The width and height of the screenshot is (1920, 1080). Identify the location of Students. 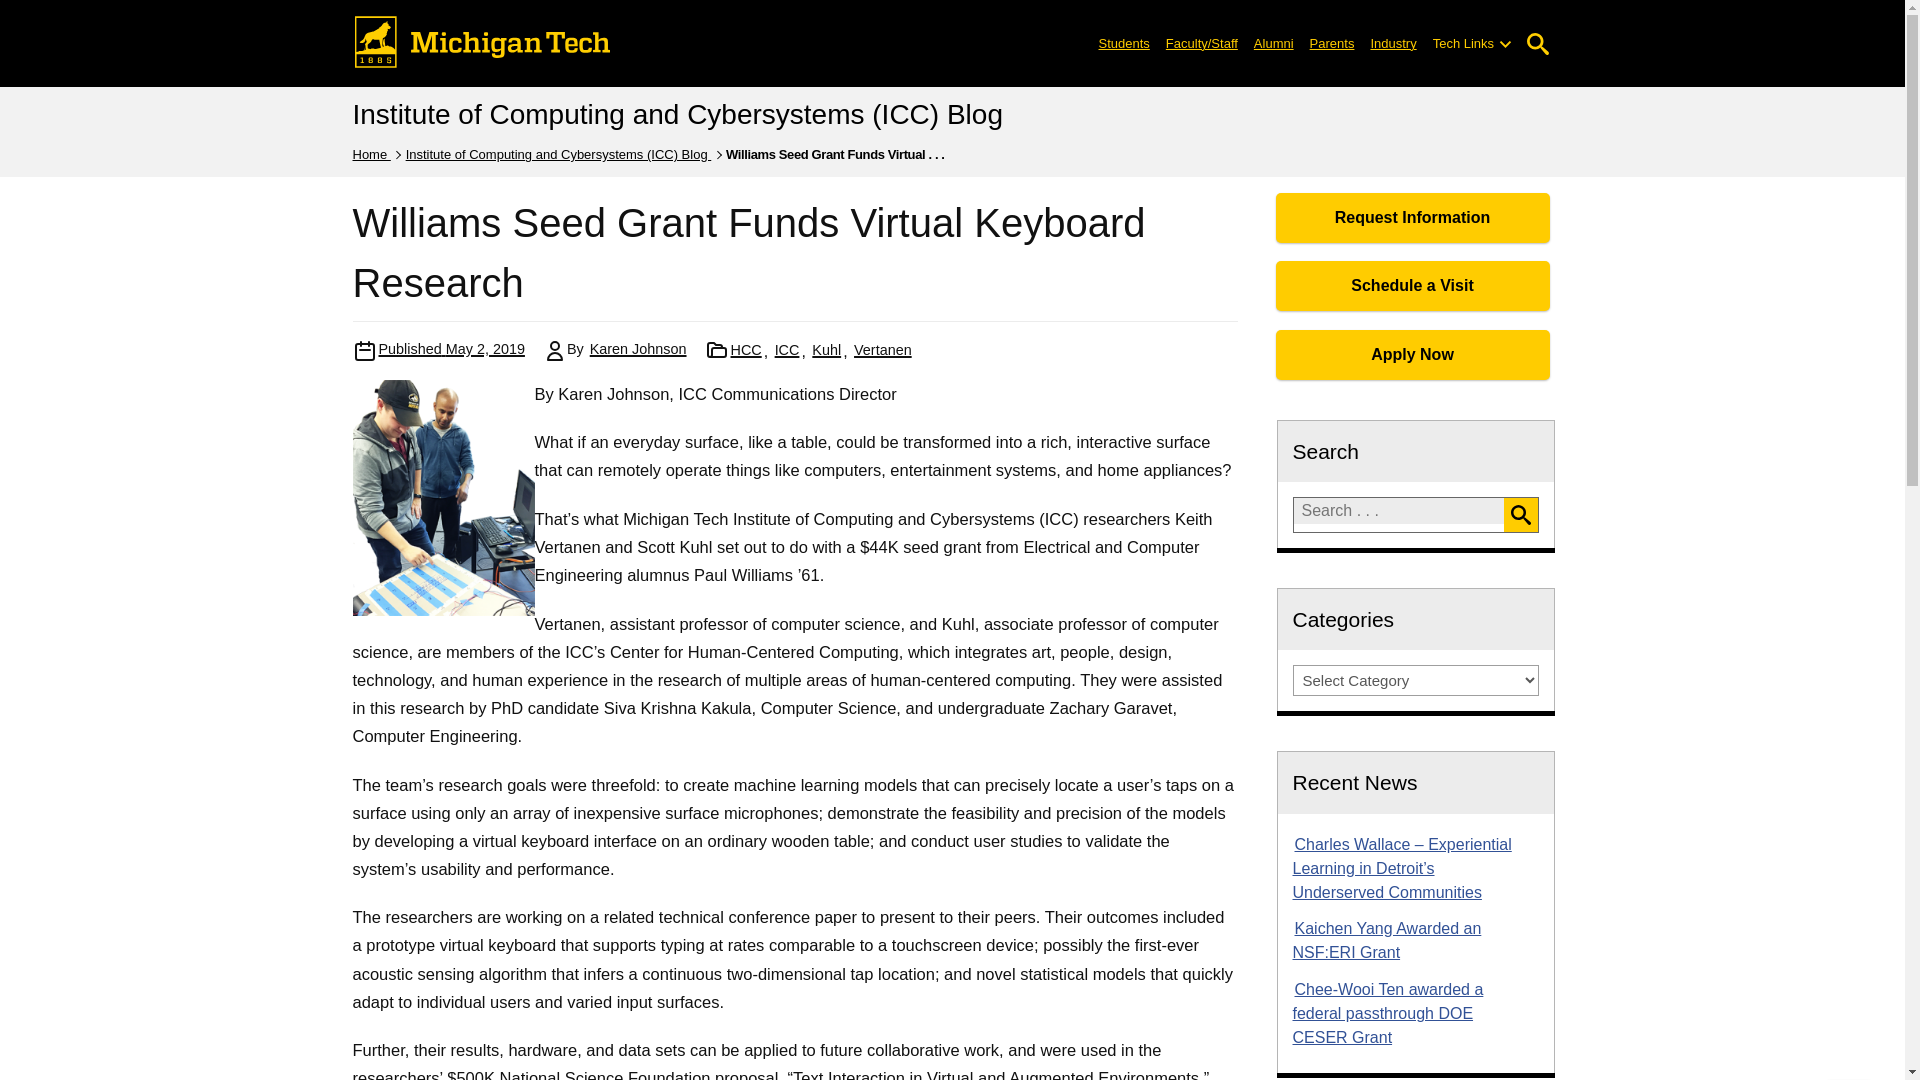
(1124, 42).